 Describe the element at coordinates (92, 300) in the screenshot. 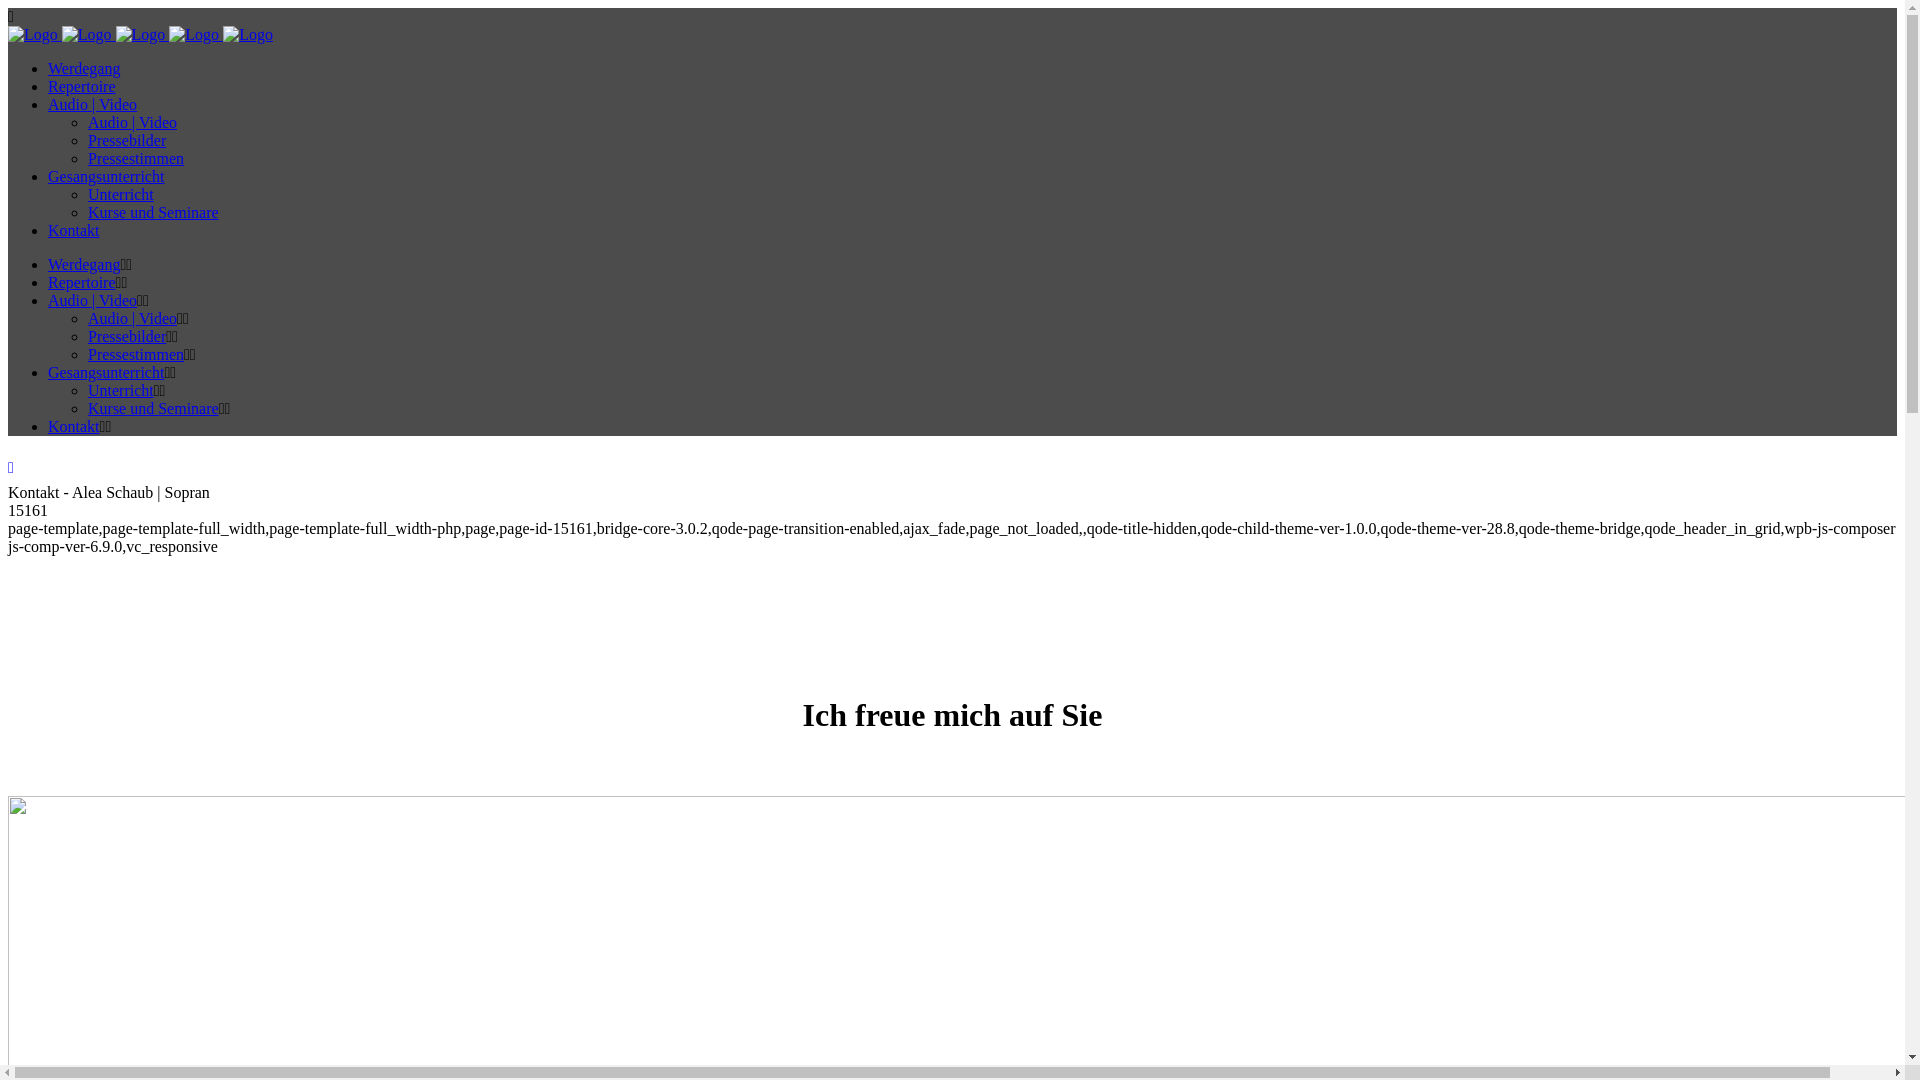

I see `Audio | Video` at that location.